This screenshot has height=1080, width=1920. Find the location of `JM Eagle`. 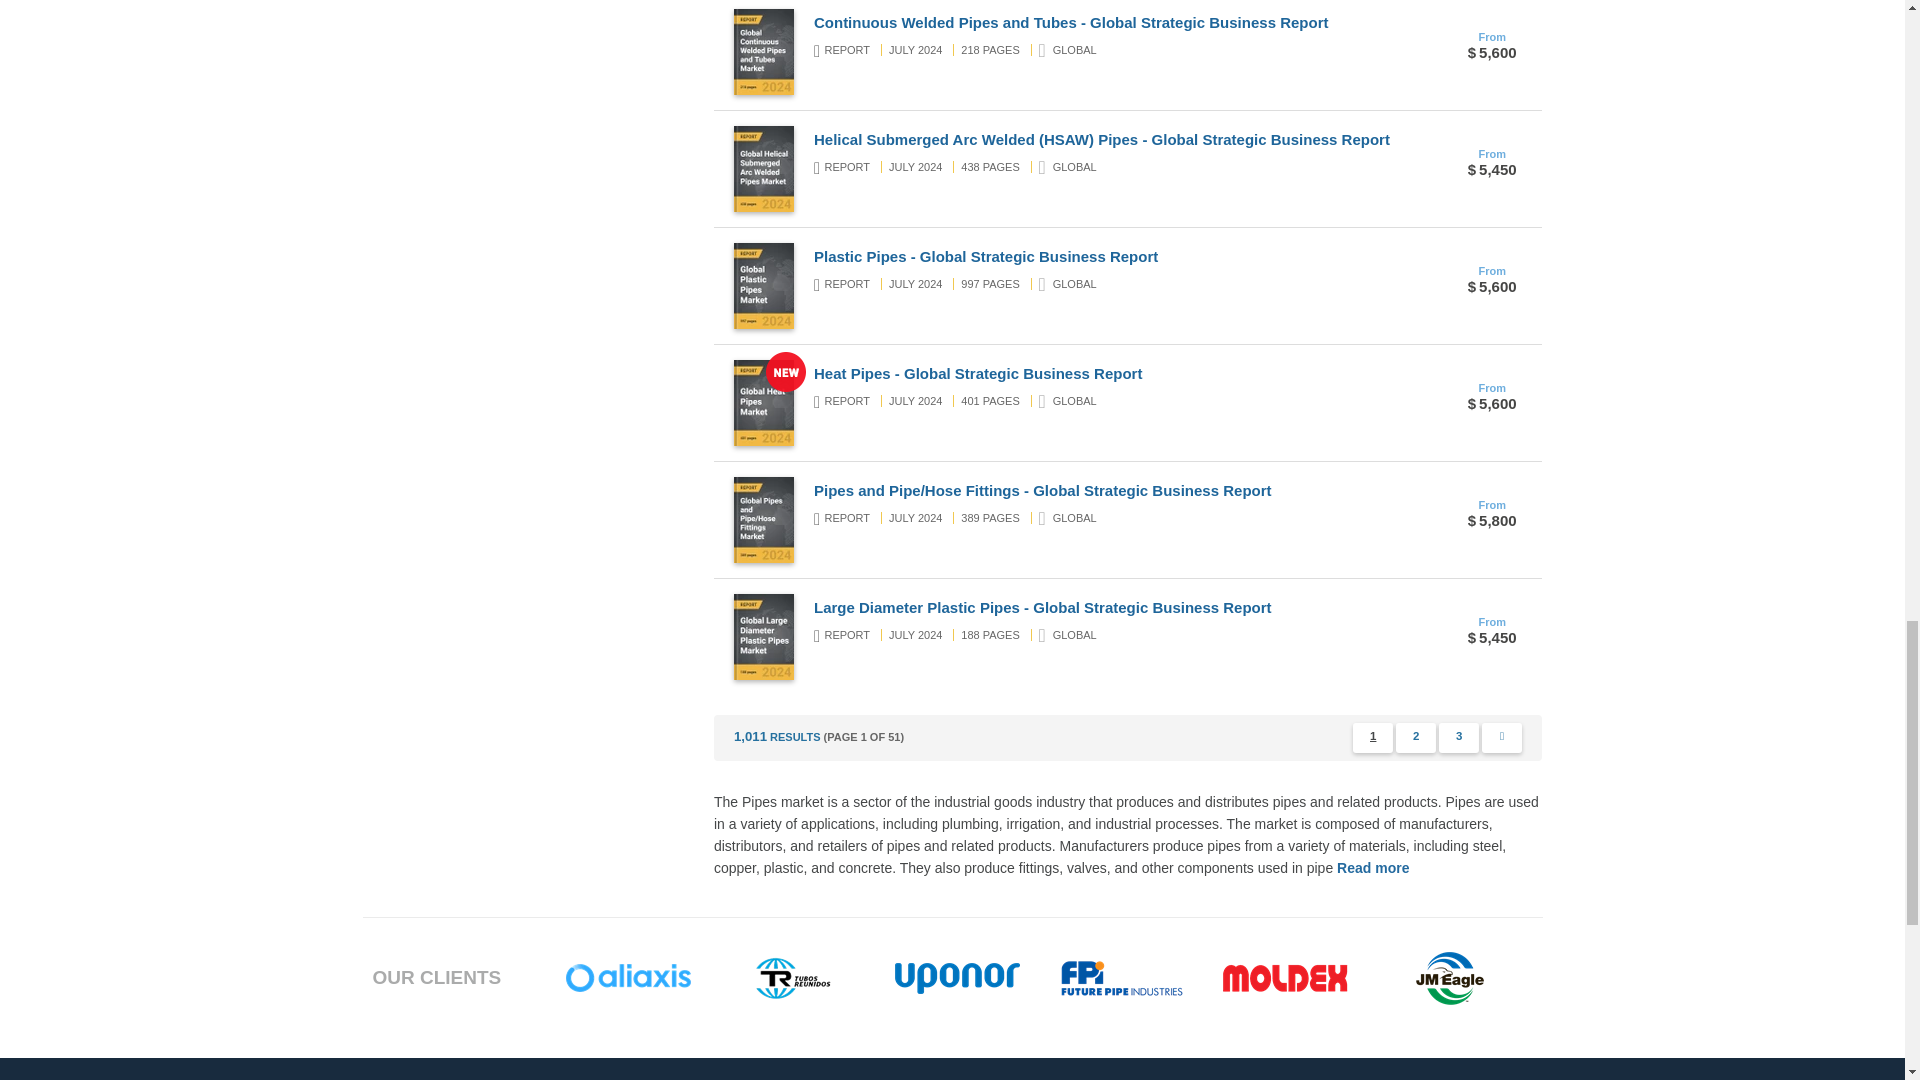

JM Eagle is located at coordinates (1450, 978).